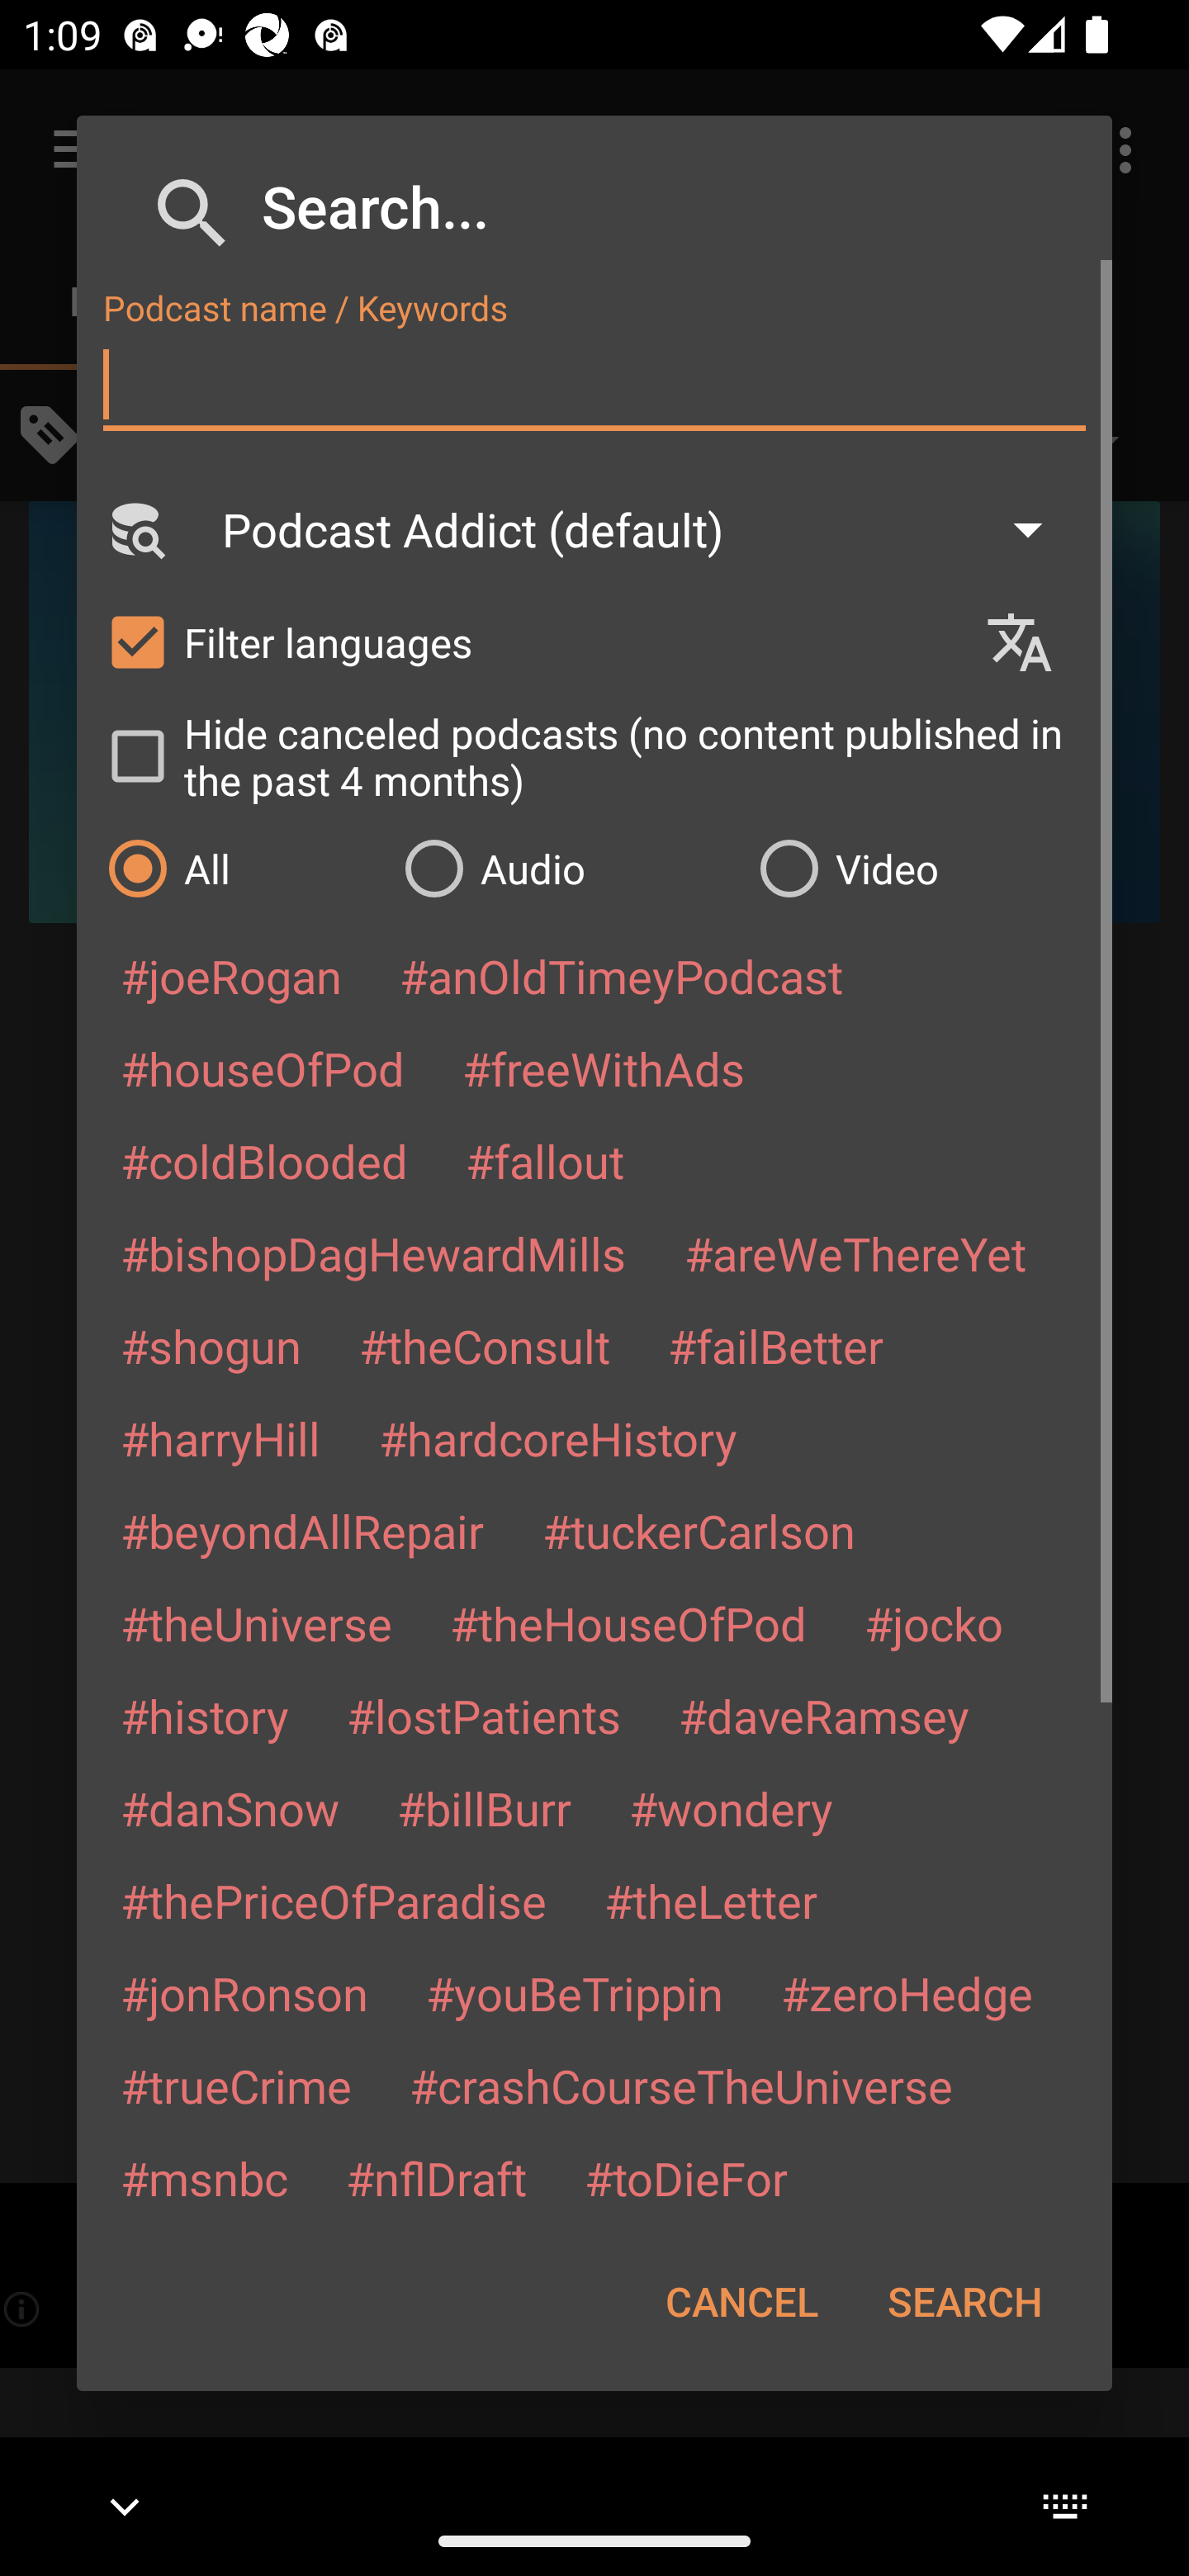  Describe the element at coordinates (263, 1160) in the screenshot. I see `#coldBlooded` at that location.